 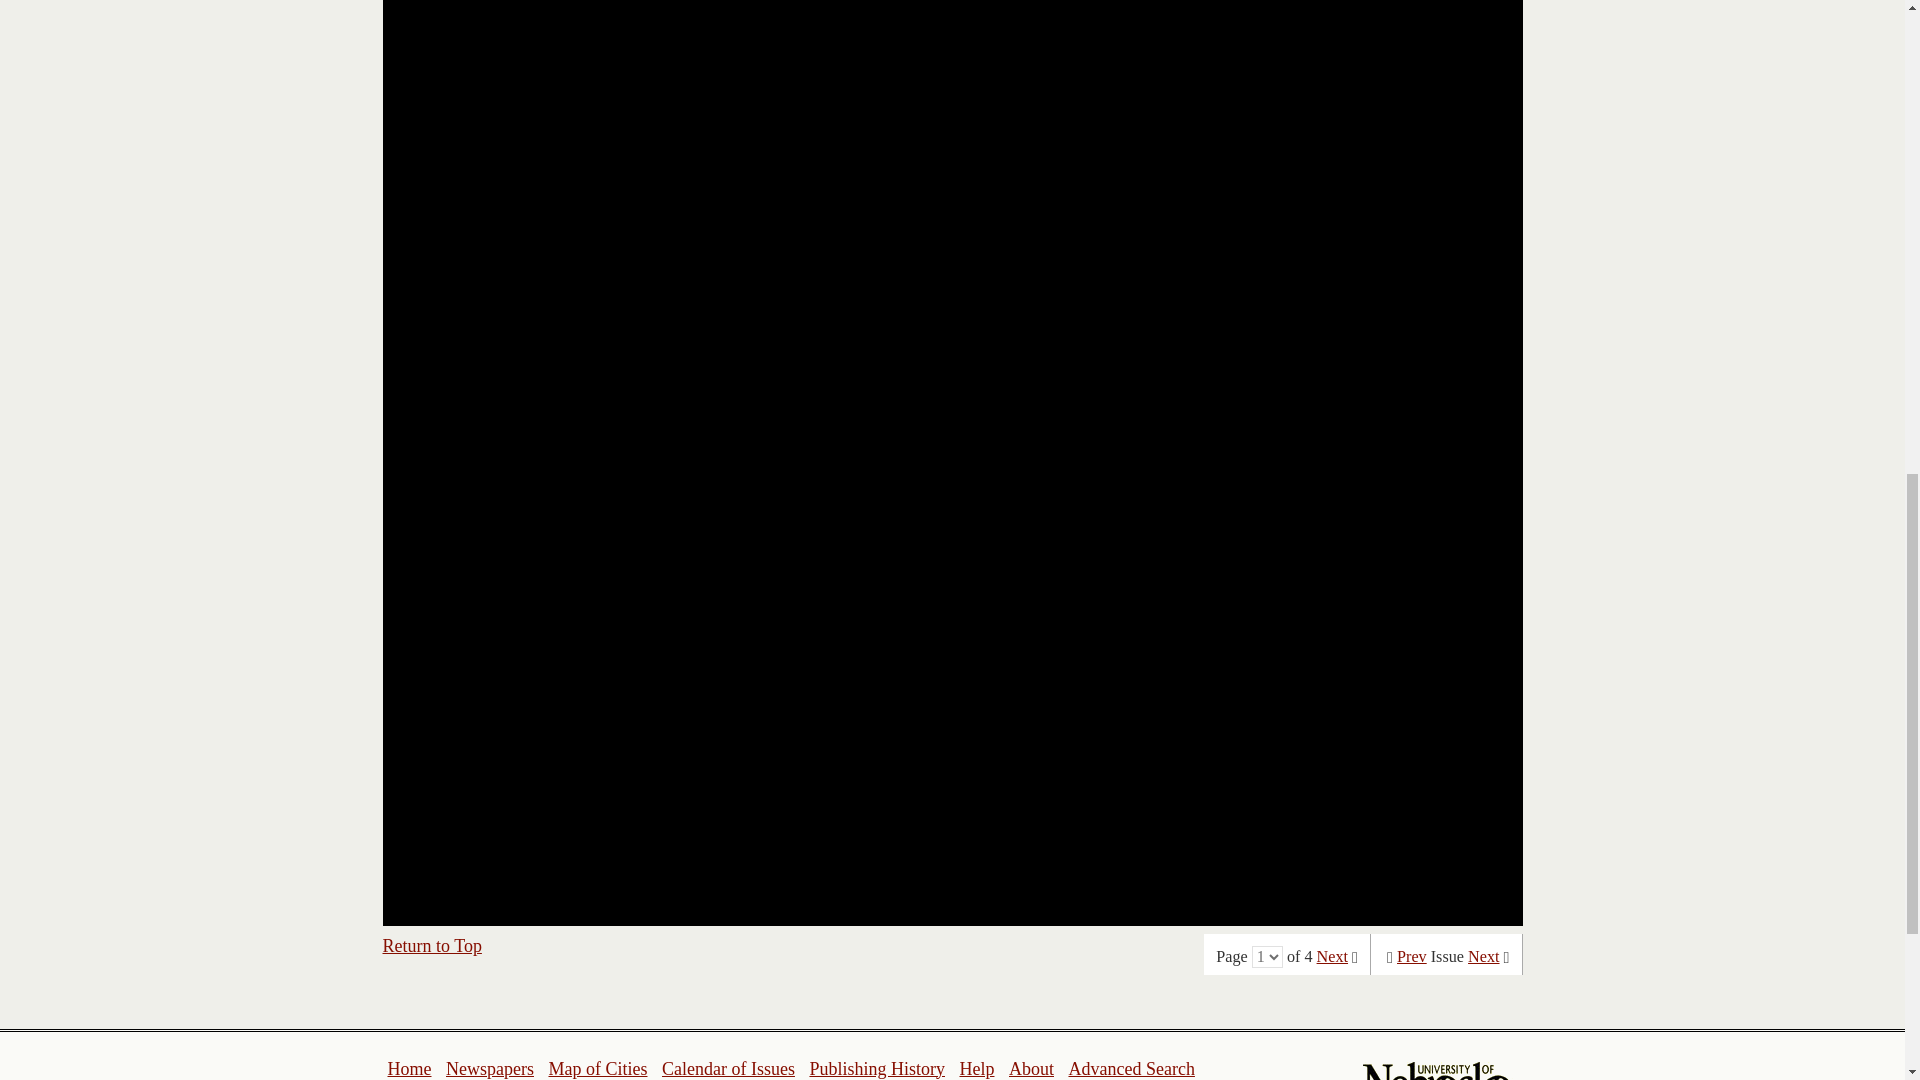 I want to click on Home, so click(x=410, y=1068).